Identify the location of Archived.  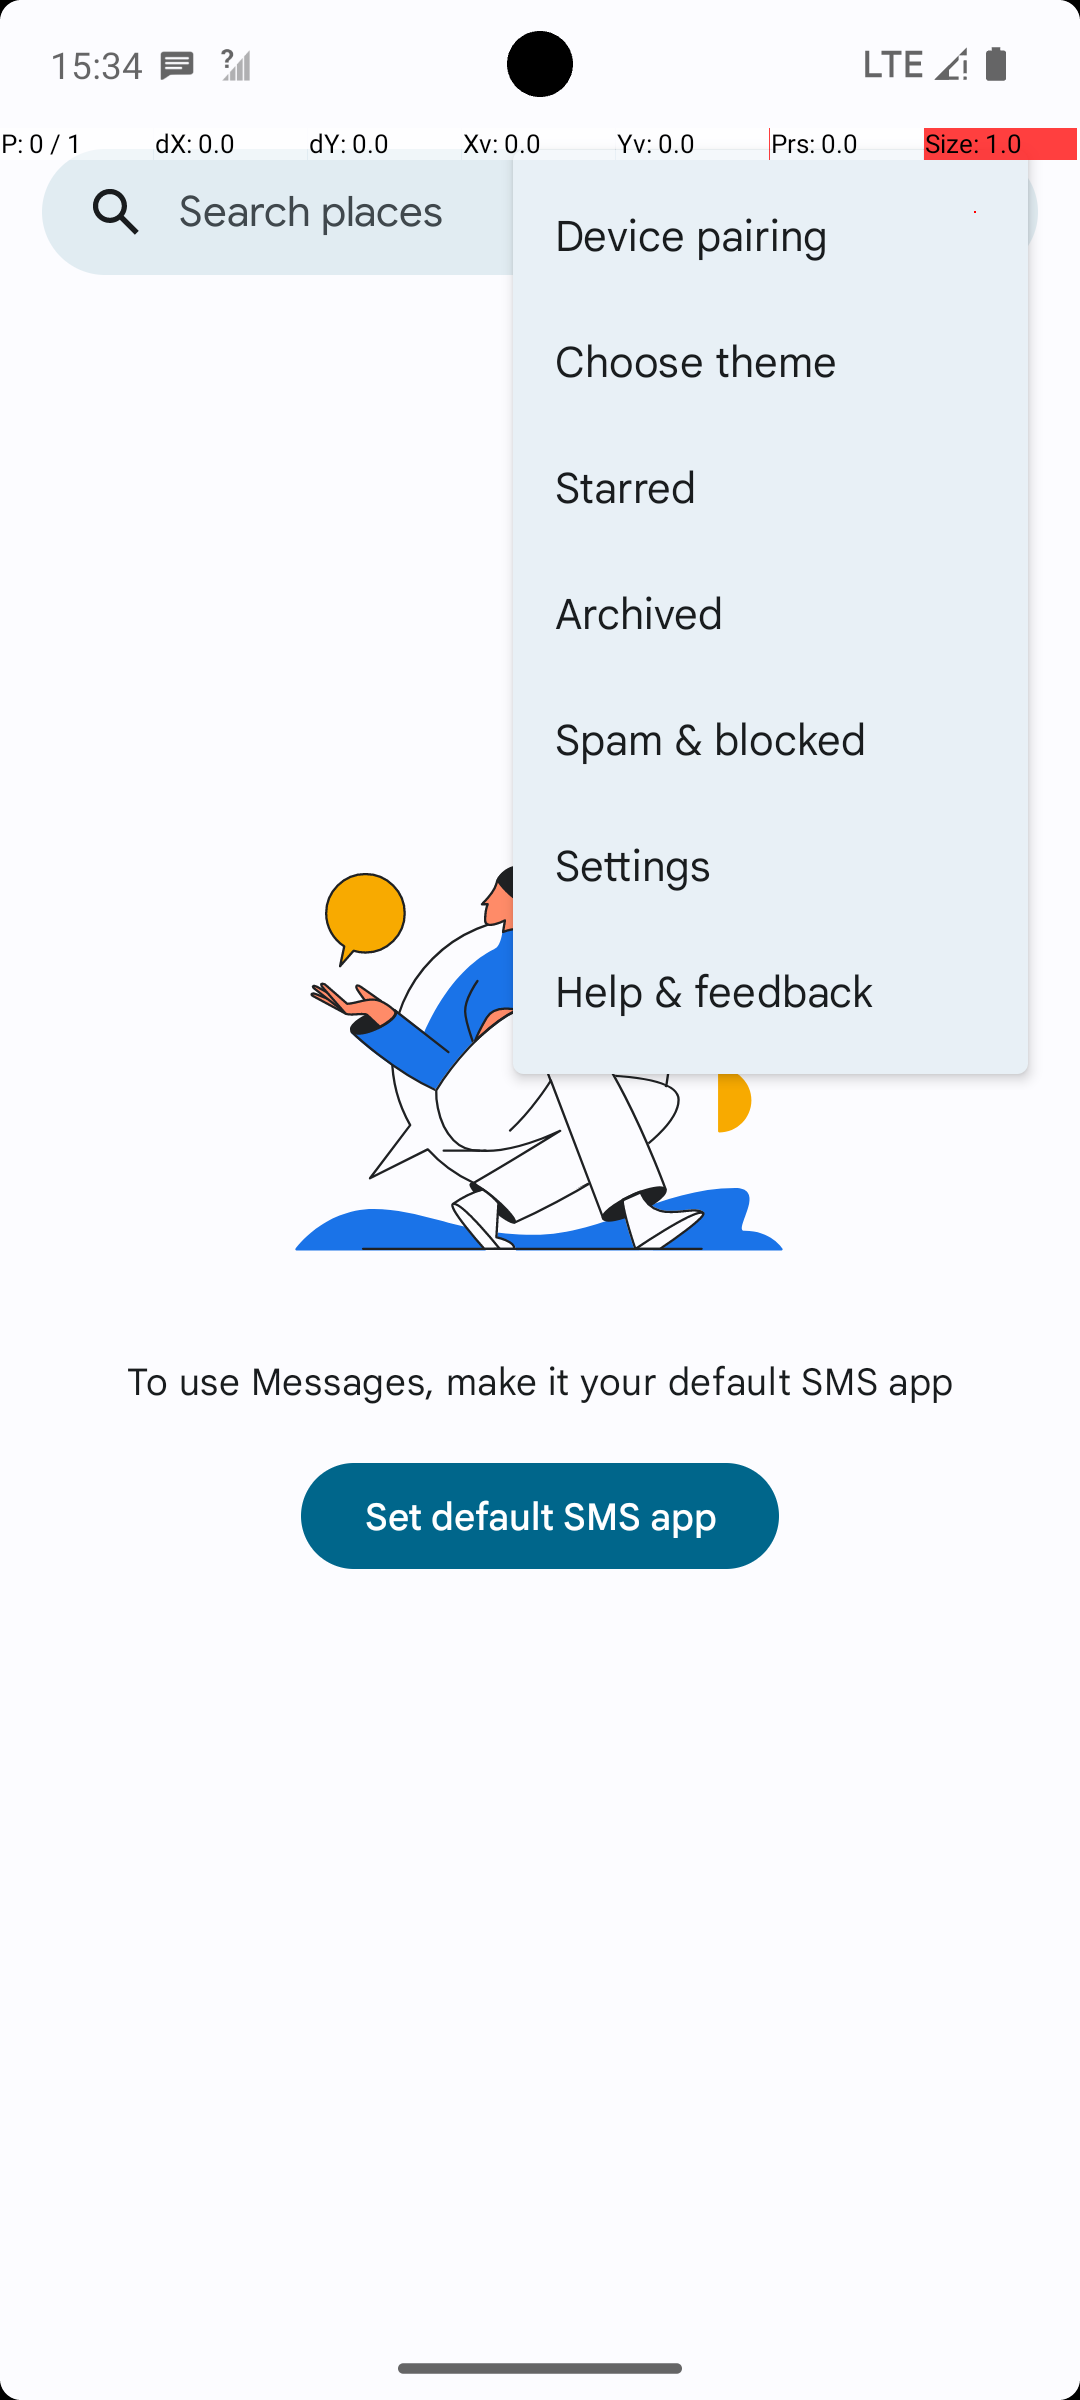
(770, 612).